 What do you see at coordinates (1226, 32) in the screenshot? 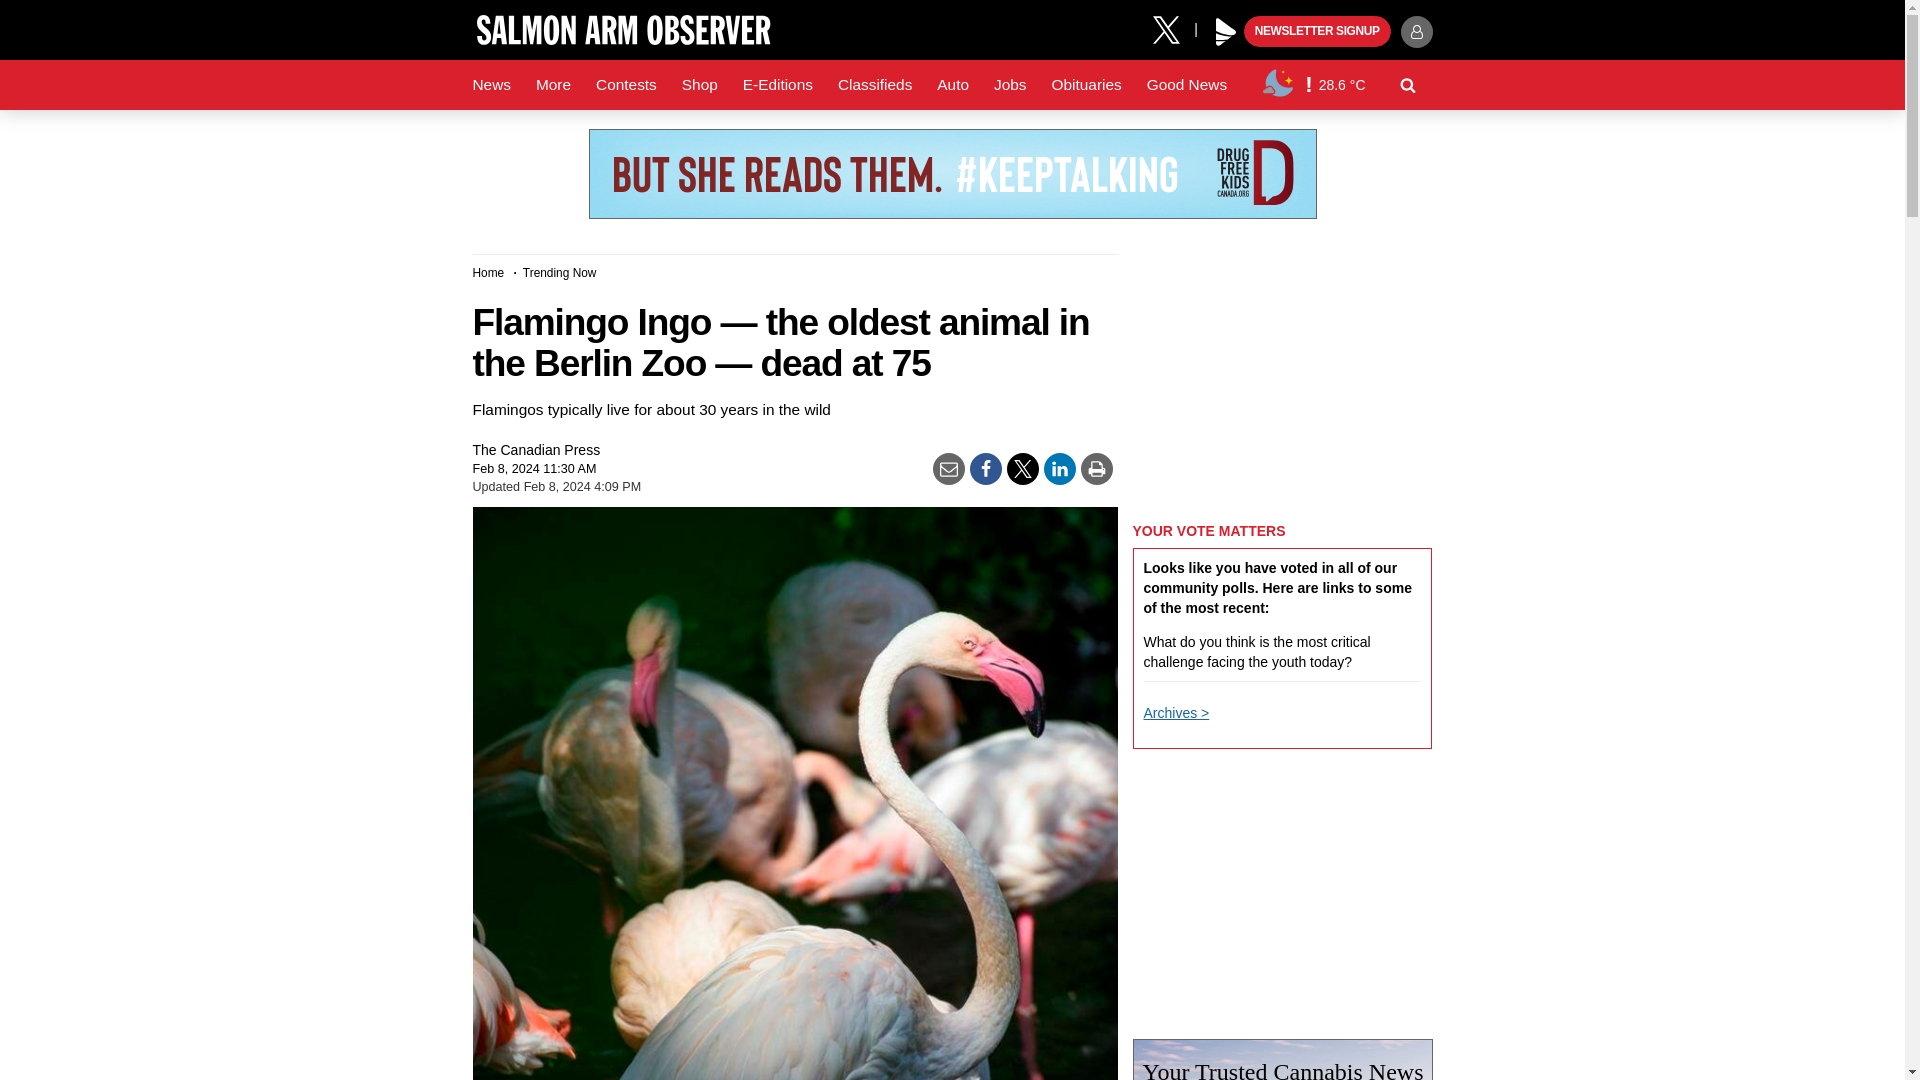
I see `Black Press Media` at bounding box center [1226, 32].